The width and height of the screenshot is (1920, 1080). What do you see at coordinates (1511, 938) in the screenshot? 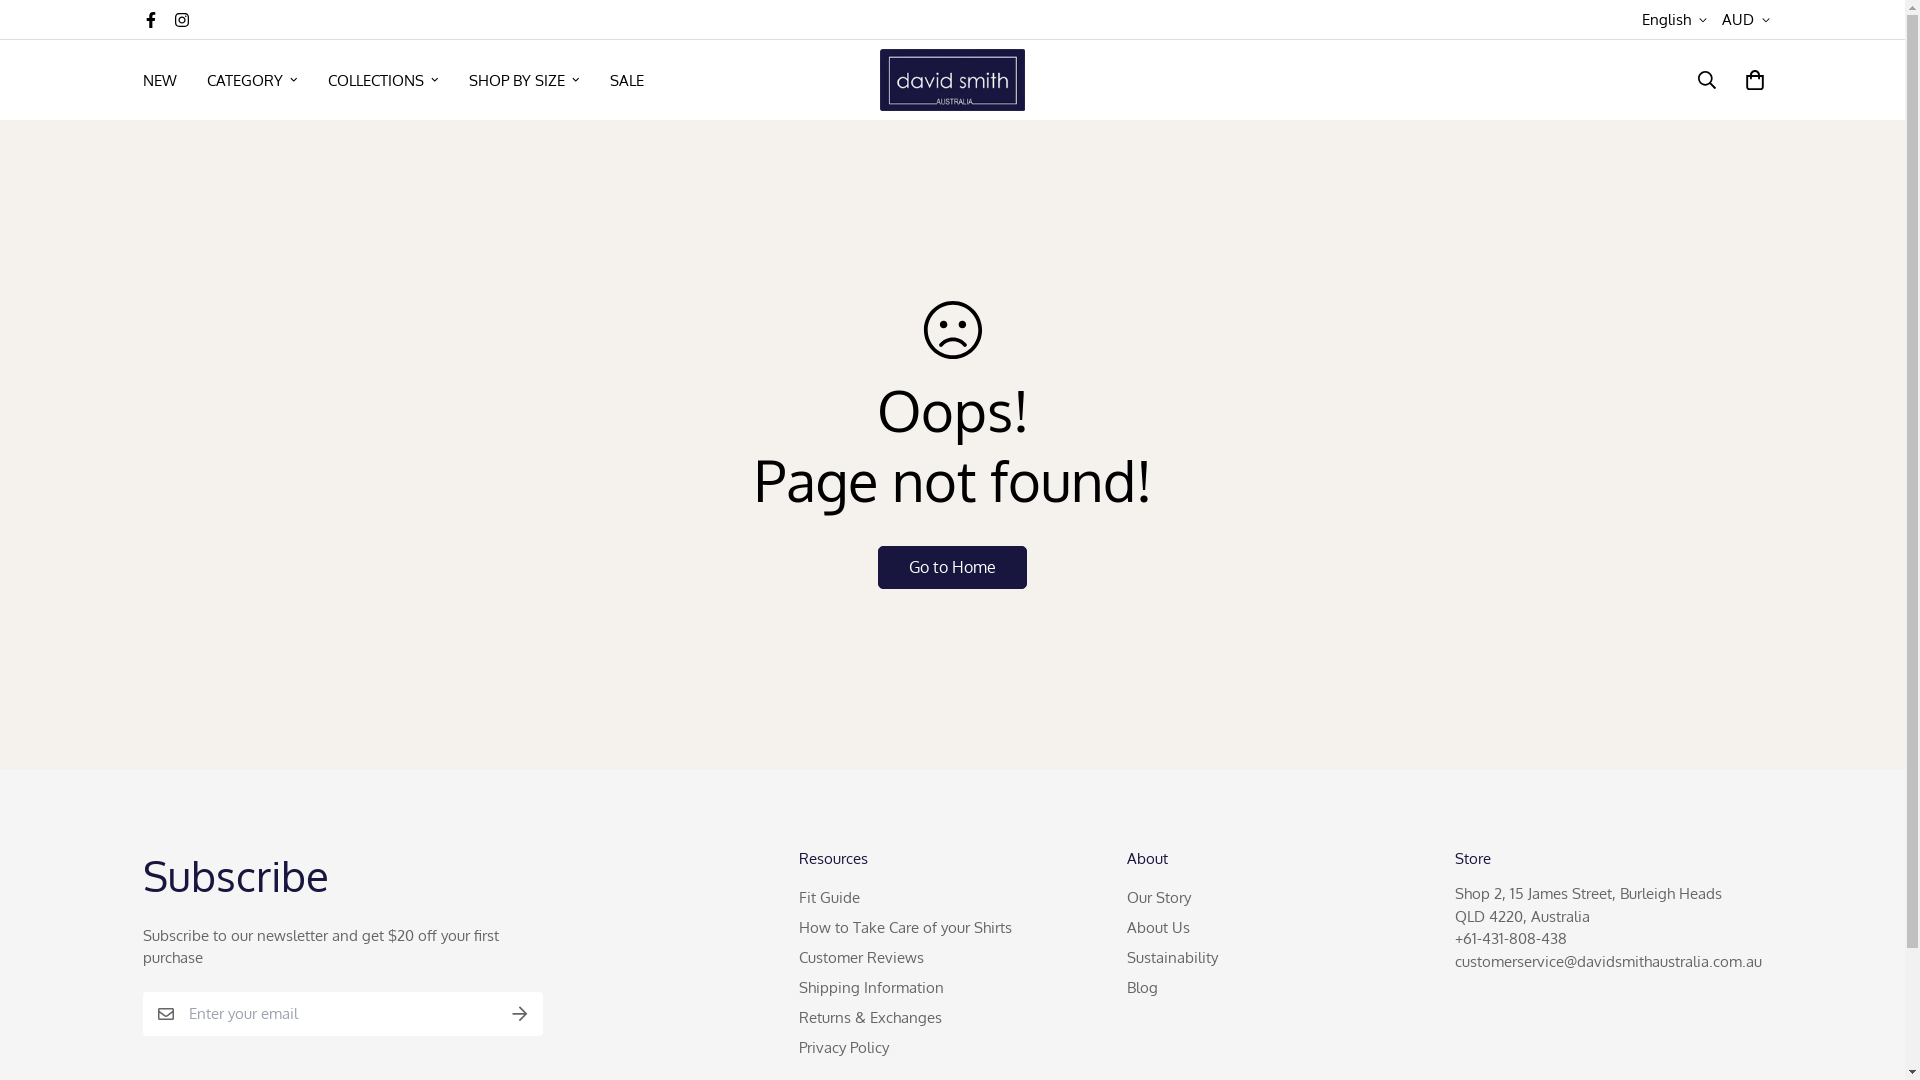
I see `+61-431-808-438` at bounding box center [1511, 938].